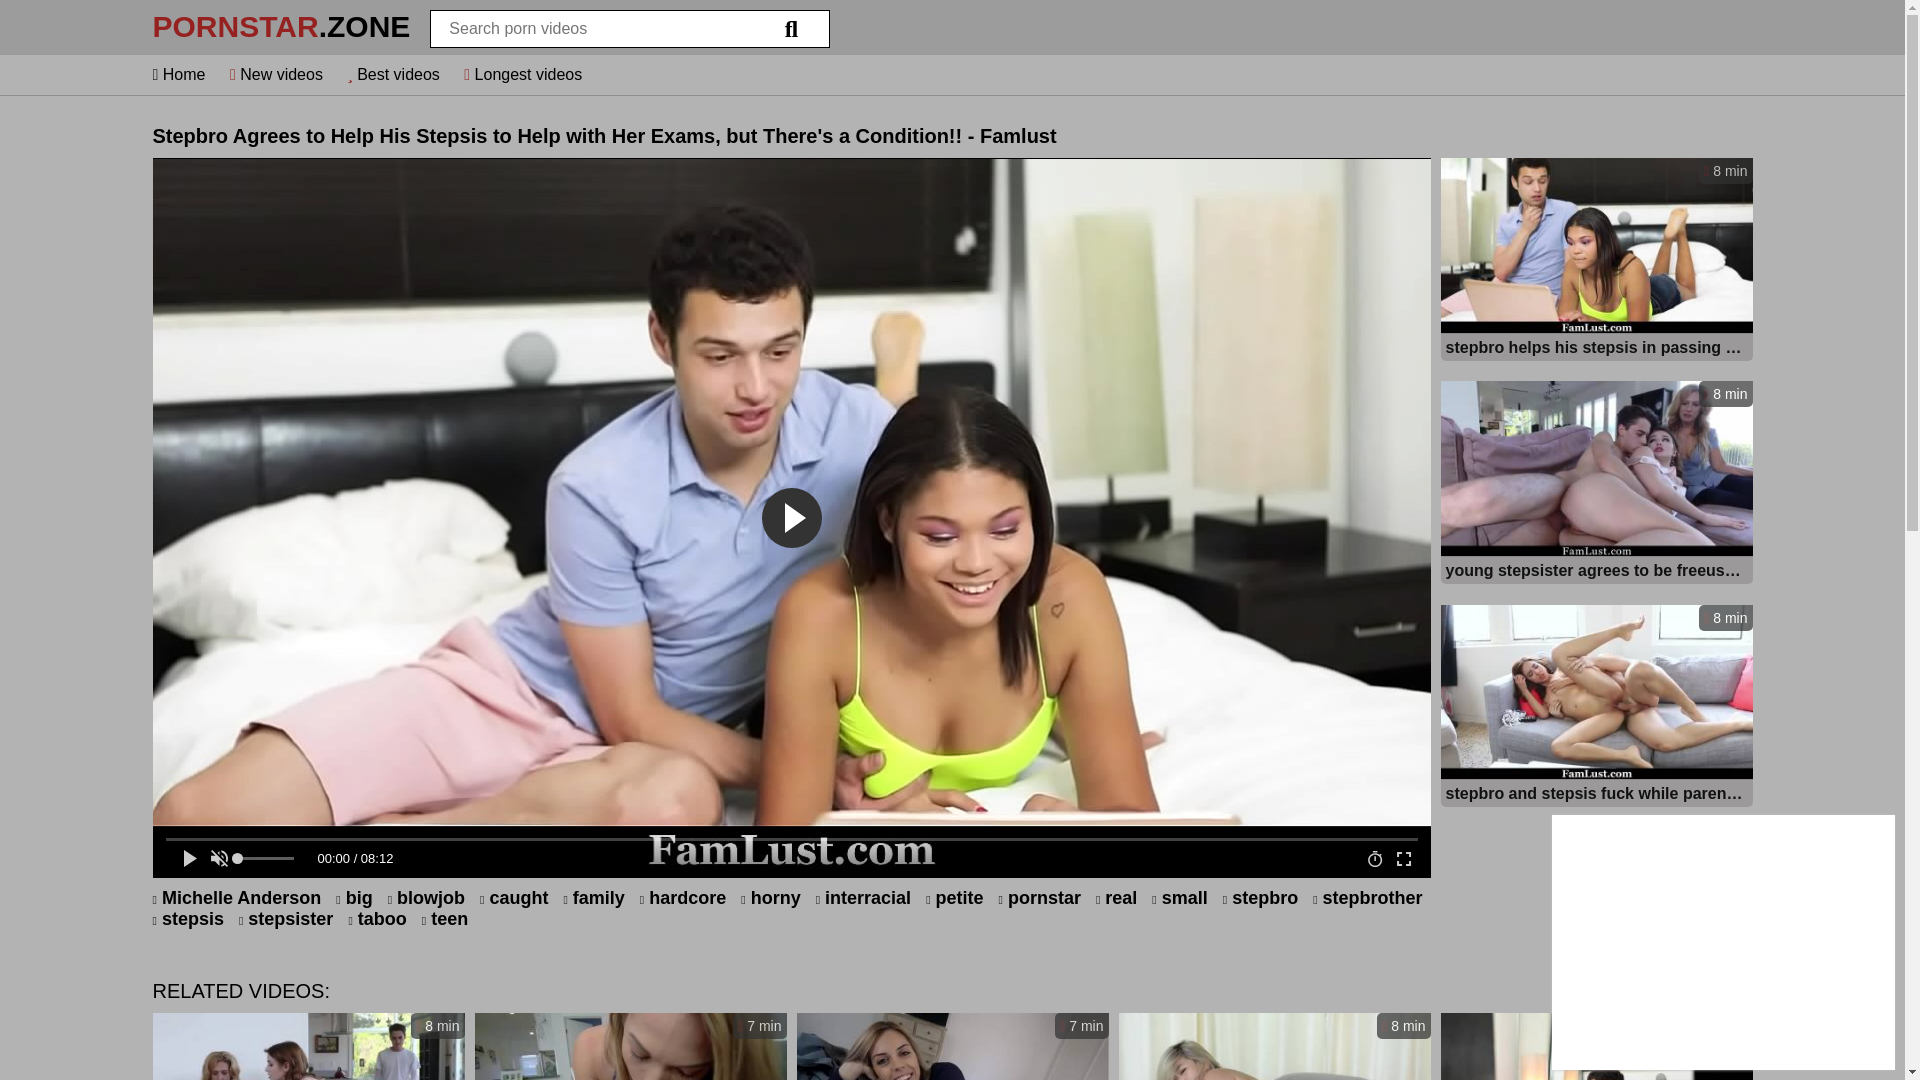  I want to click on teen, so click(445, 919).